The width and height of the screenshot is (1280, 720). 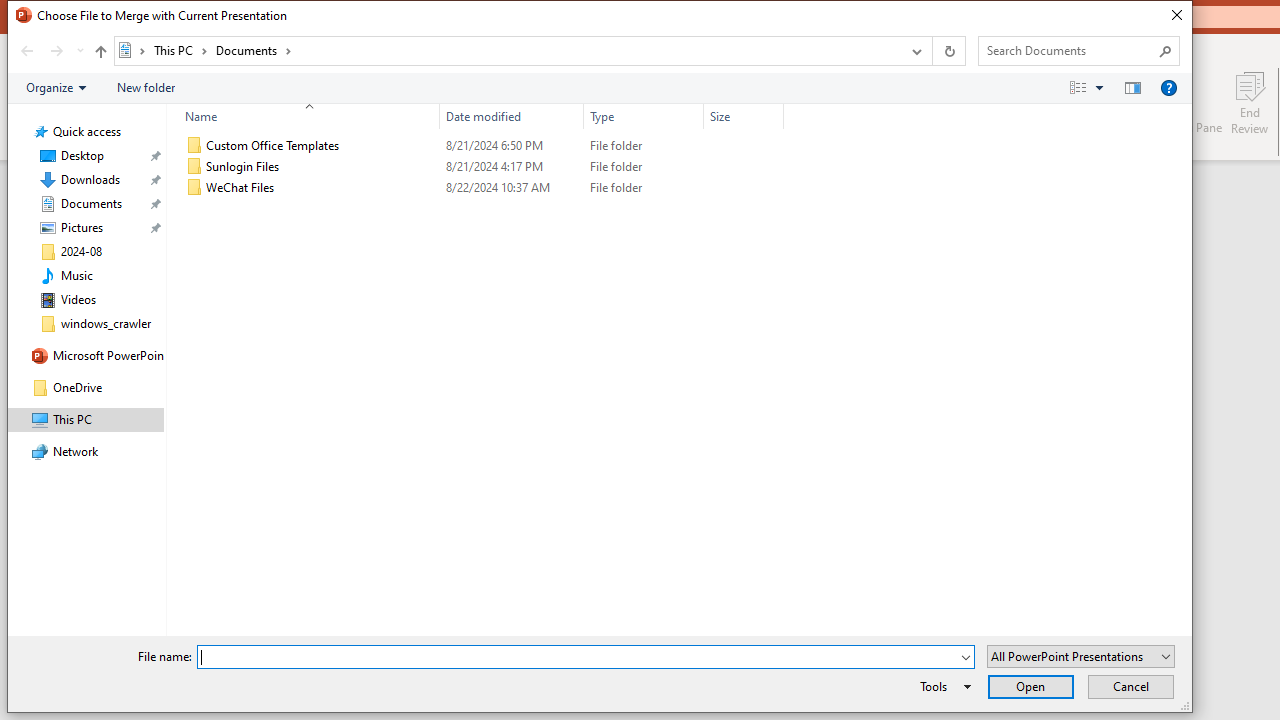 What do you see at coordinates (644, 188) in the screenshot?
I see `Type` at bounding box center [644, 188].